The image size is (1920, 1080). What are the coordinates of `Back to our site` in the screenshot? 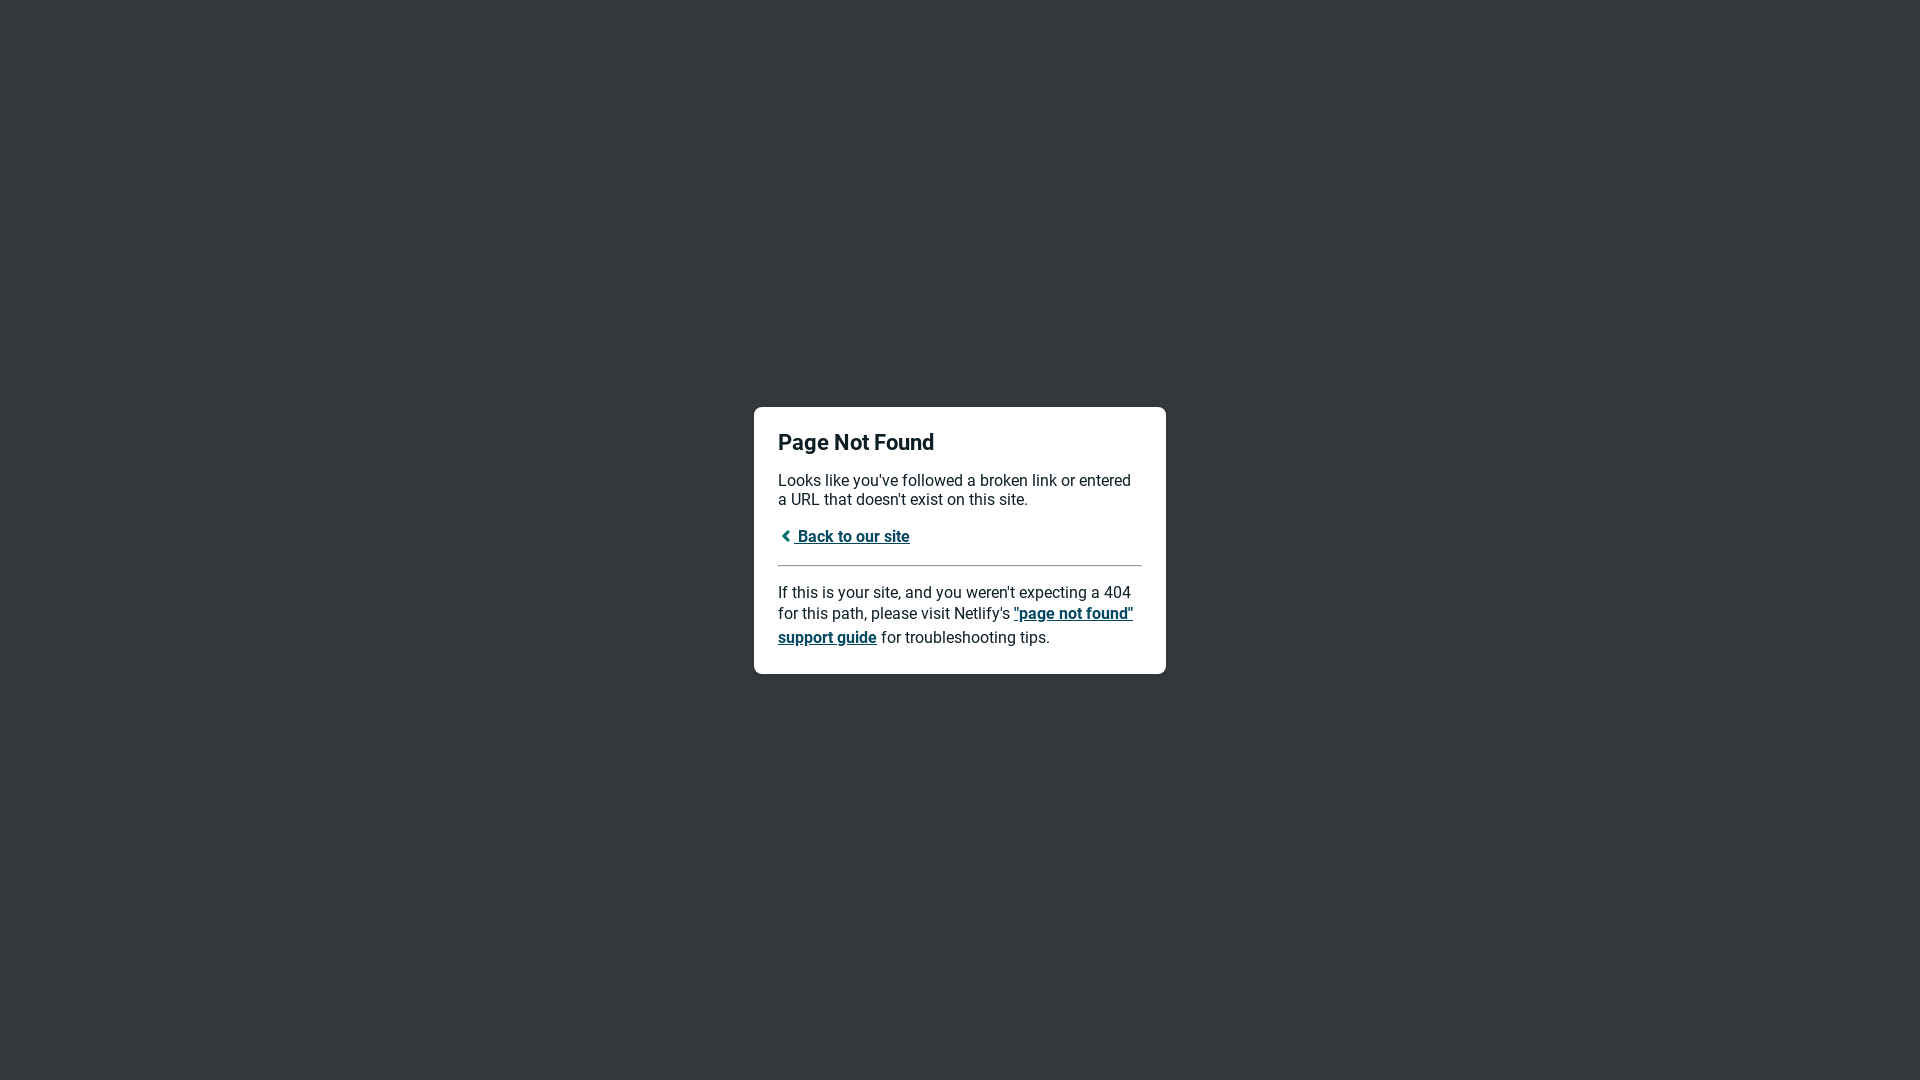 It's located at (844, 536).